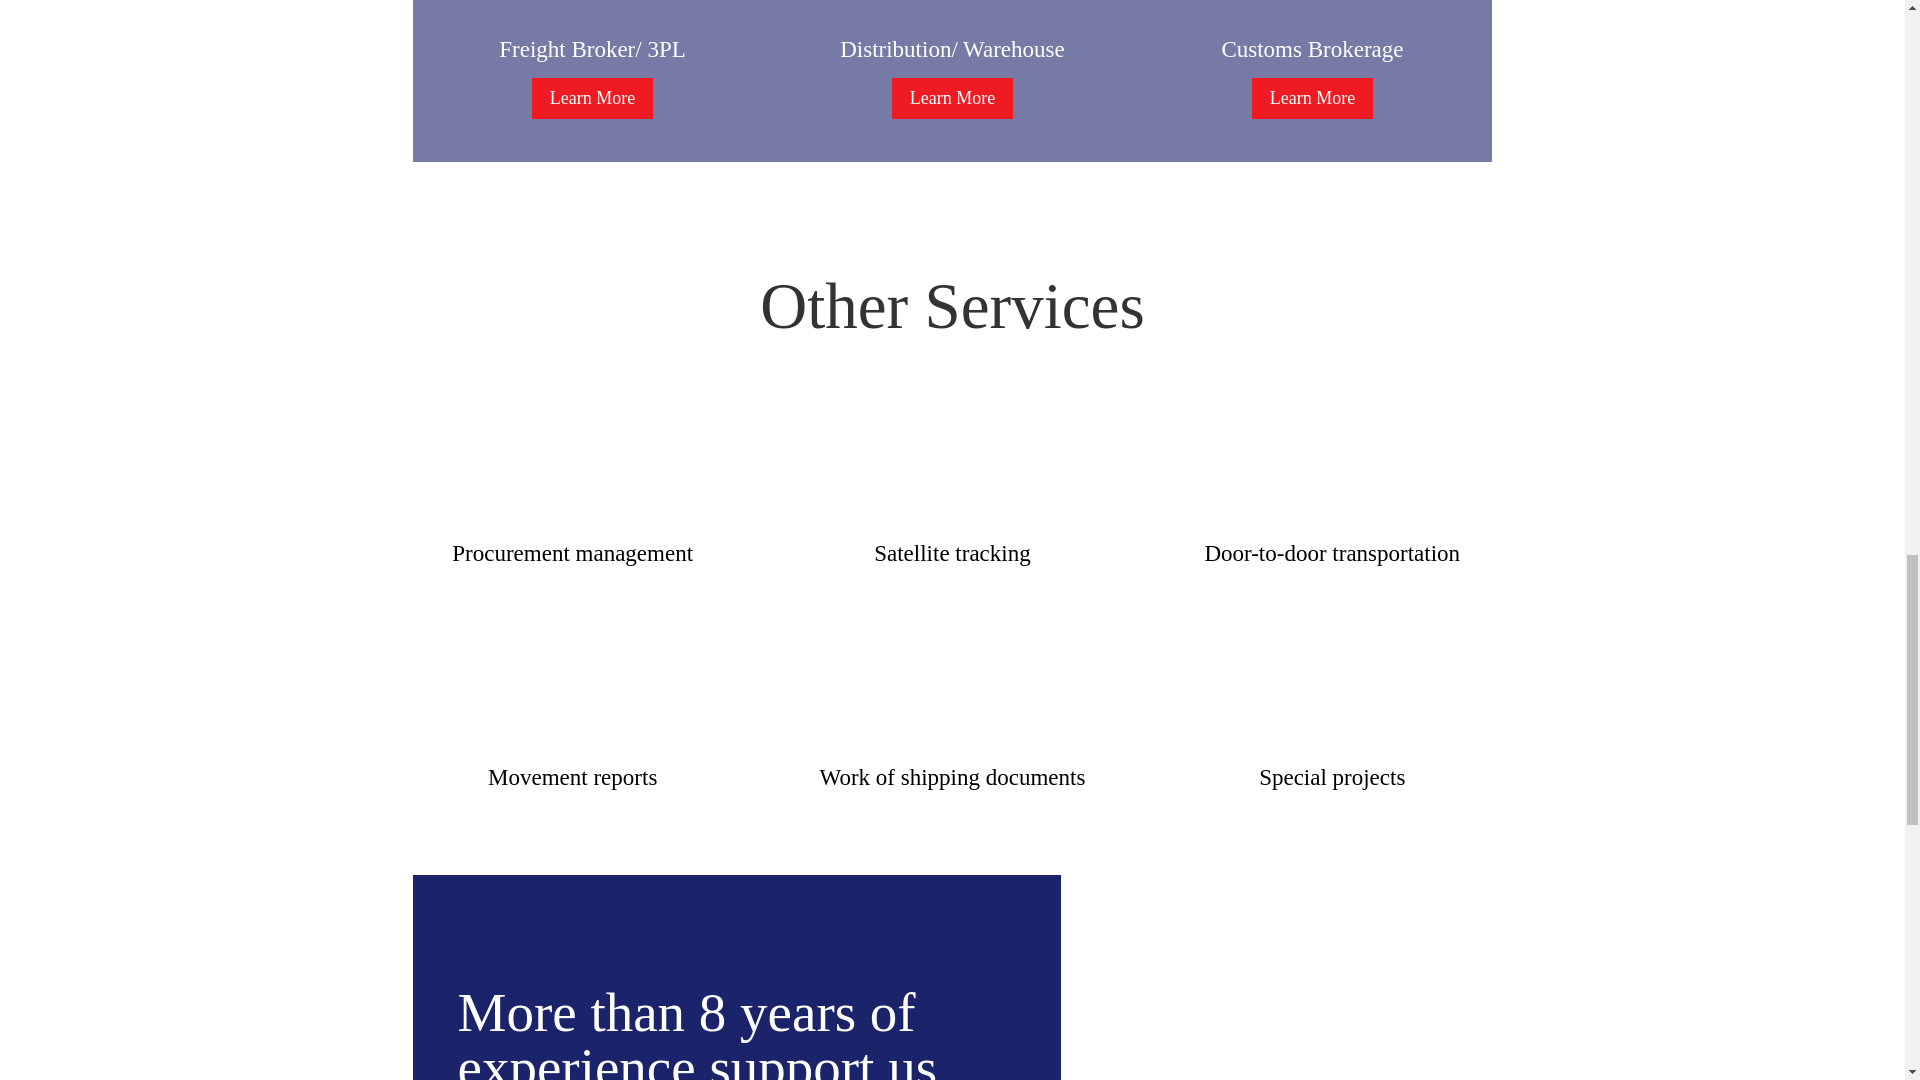  Describe the element at coordinates (952, 98) in the screenshot. I see `Learn More` at that location.